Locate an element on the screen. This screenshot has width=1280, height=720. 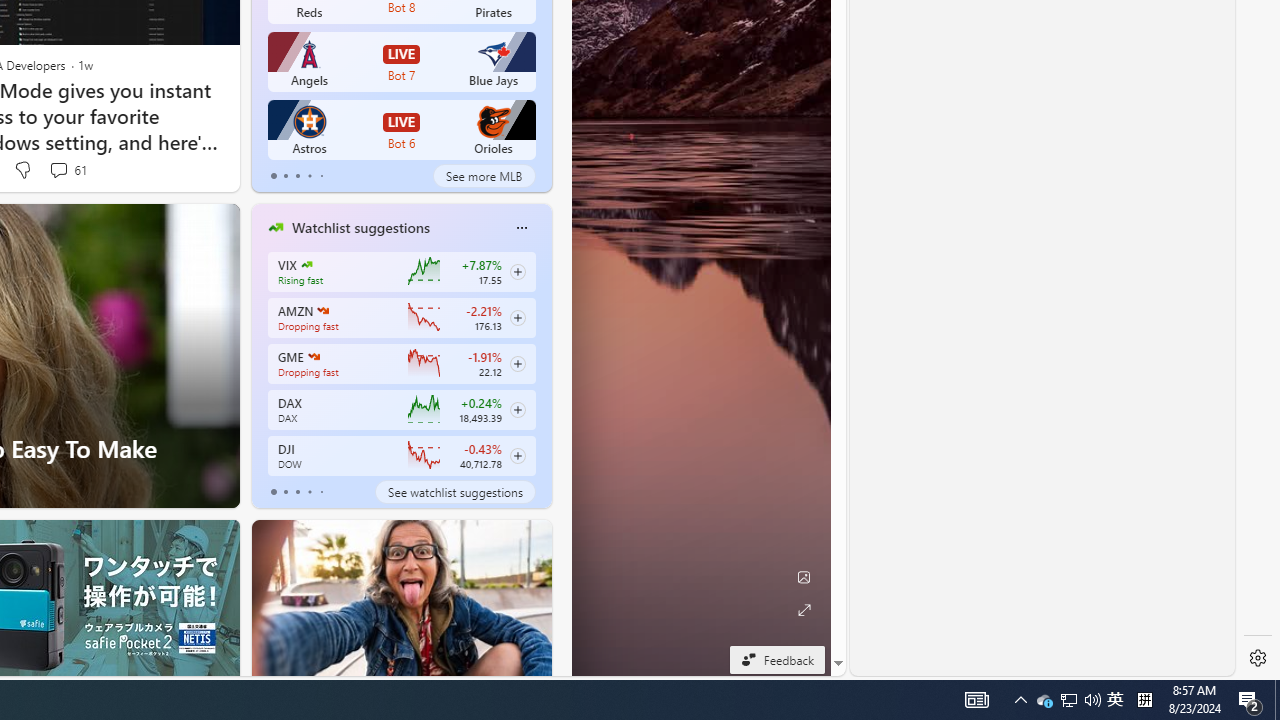
Astros LIVE Bot 6 Orioles is located at coordinates (402, 130).